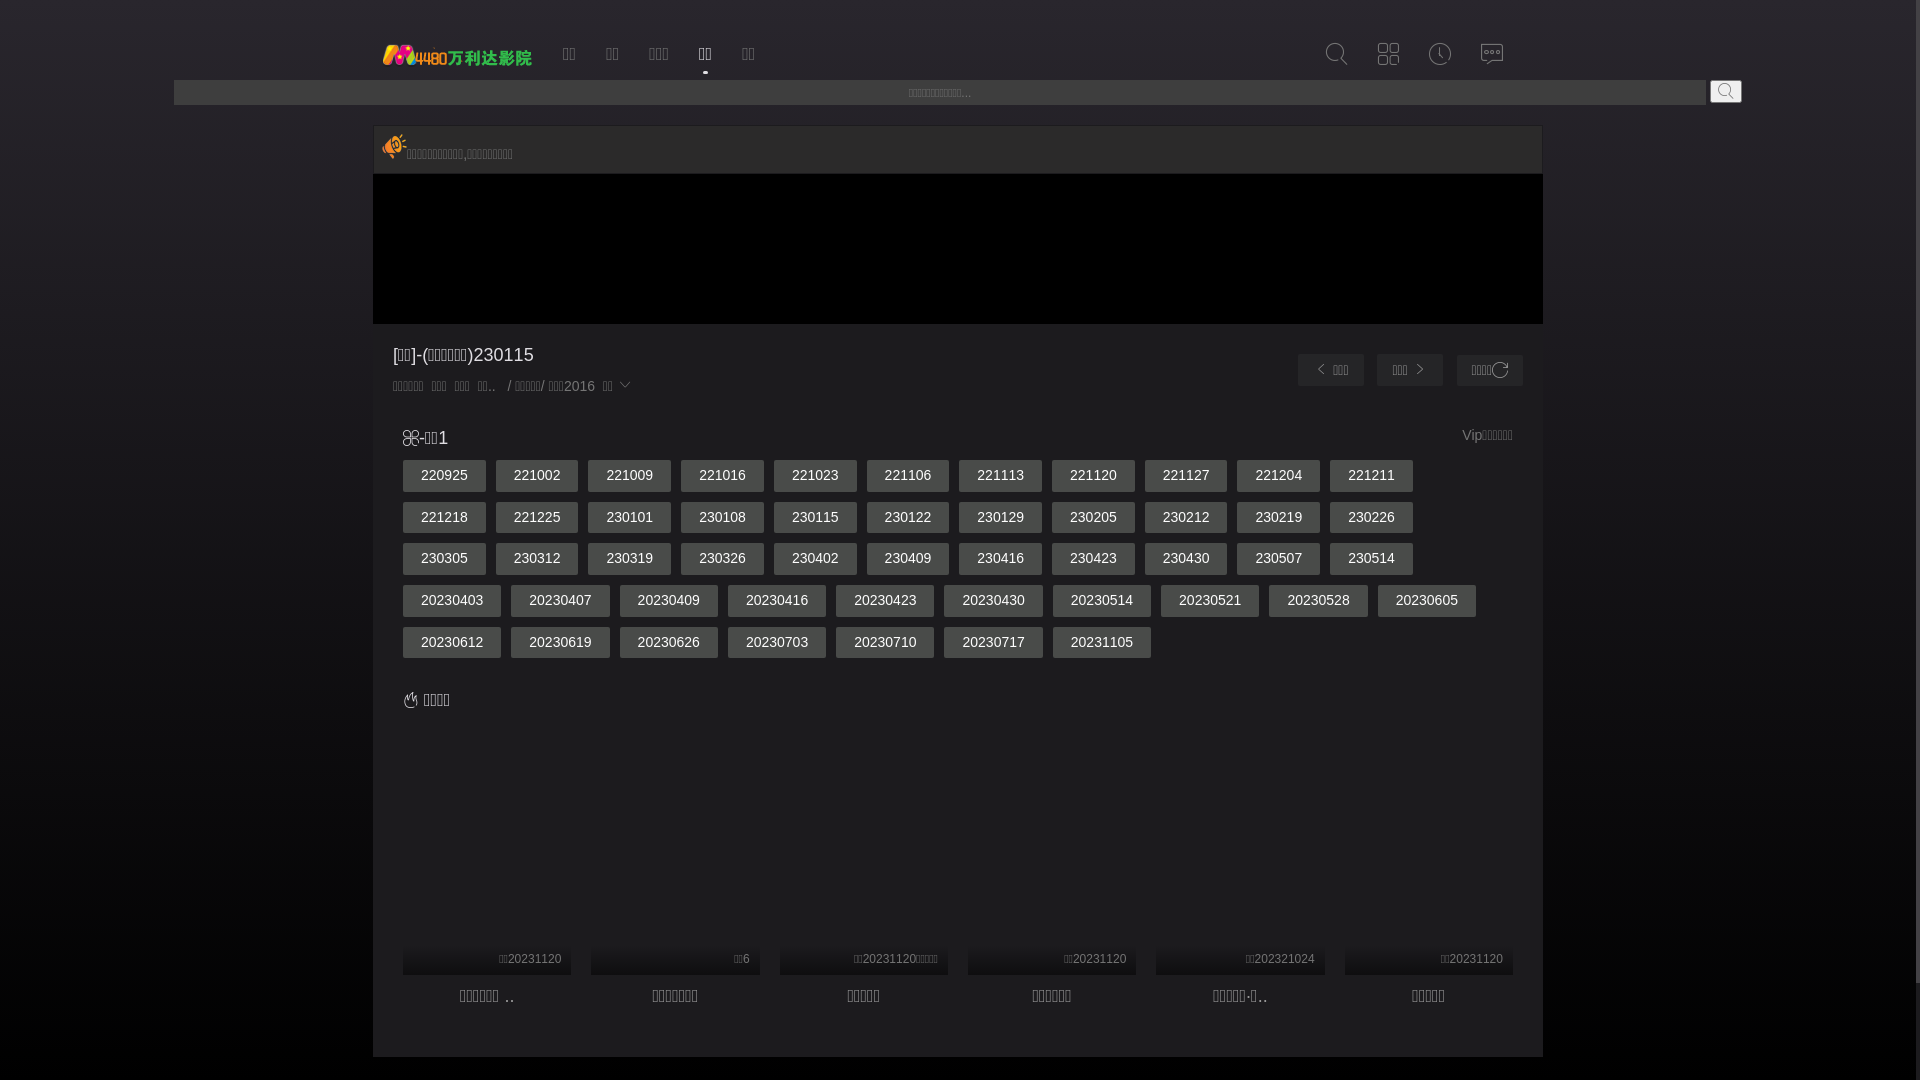  What do you see at coordinates (777, 643) in the screenshot?
I see `20230703` at bounding box center [777, 643].